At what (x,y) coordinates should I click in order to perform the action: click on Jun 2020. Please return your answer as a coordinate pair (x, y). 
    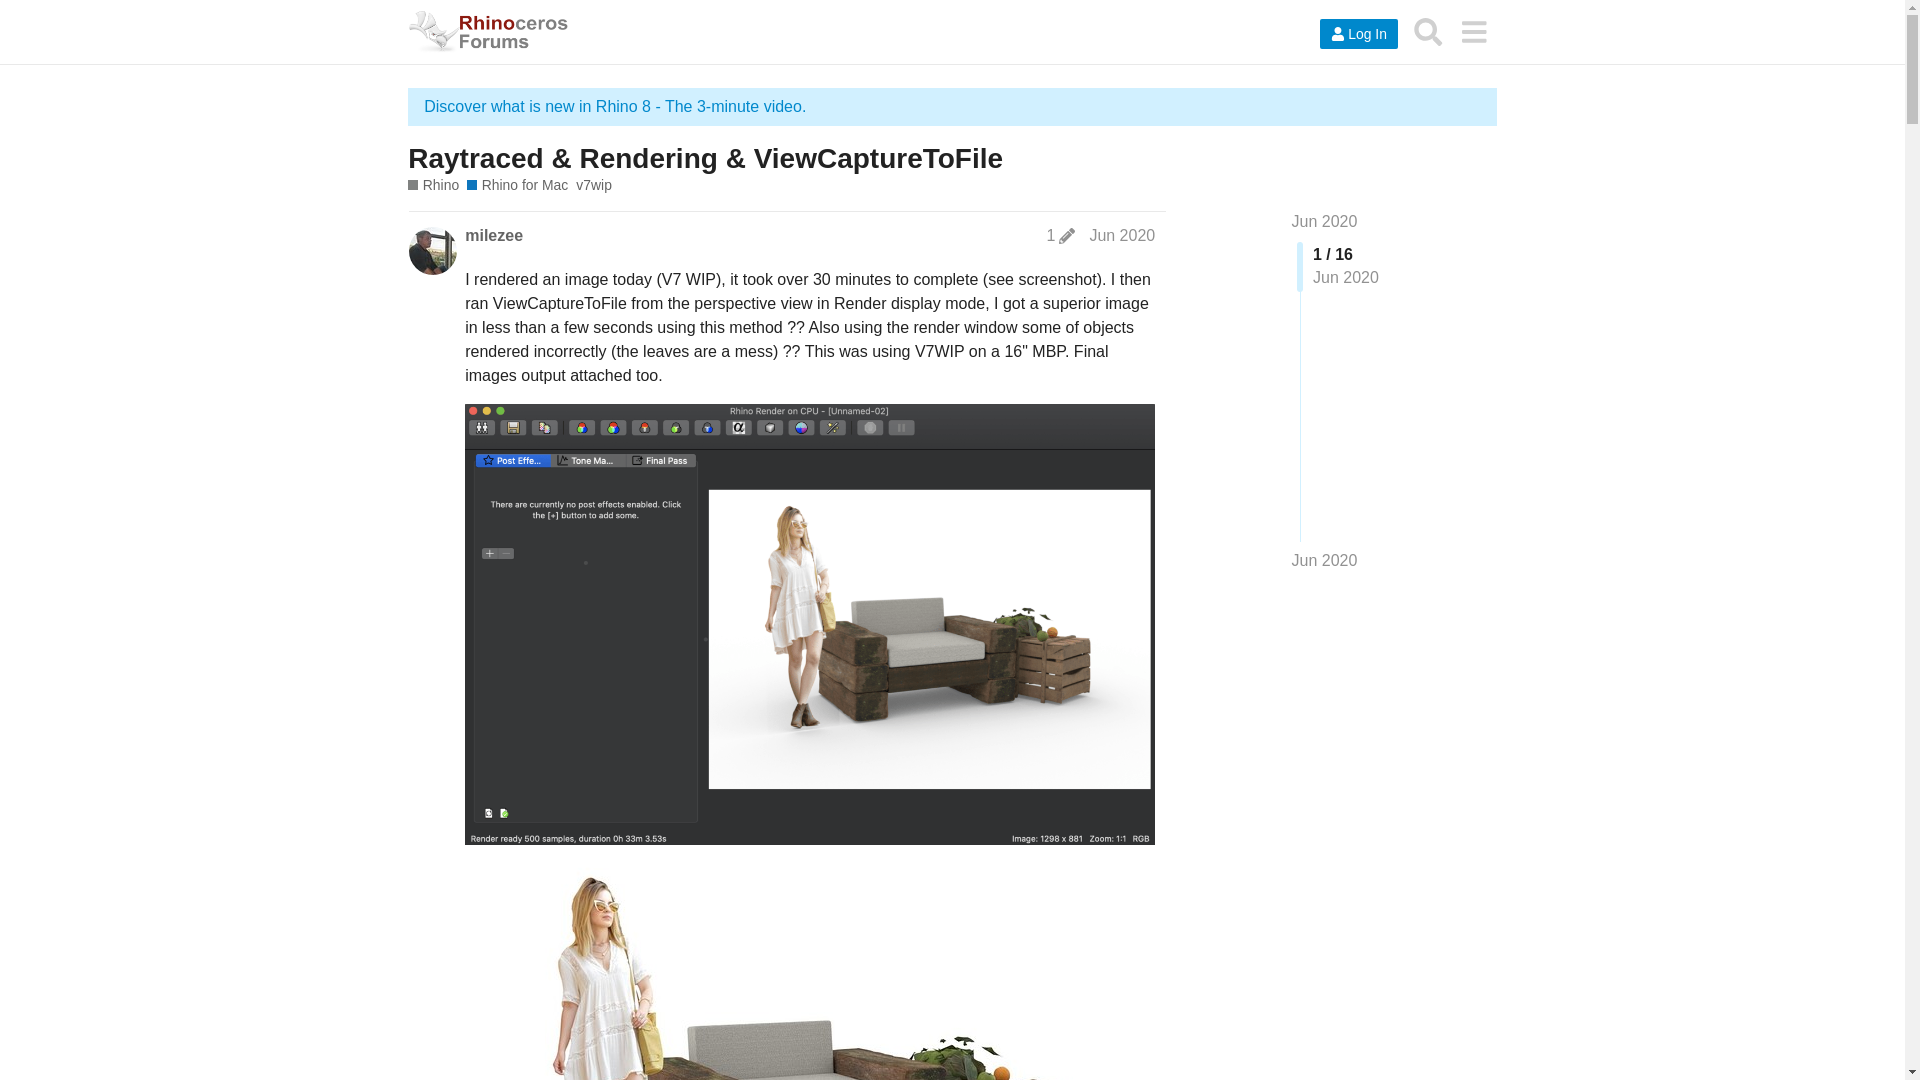
    Looking at the image, I should click on (1122, 235).